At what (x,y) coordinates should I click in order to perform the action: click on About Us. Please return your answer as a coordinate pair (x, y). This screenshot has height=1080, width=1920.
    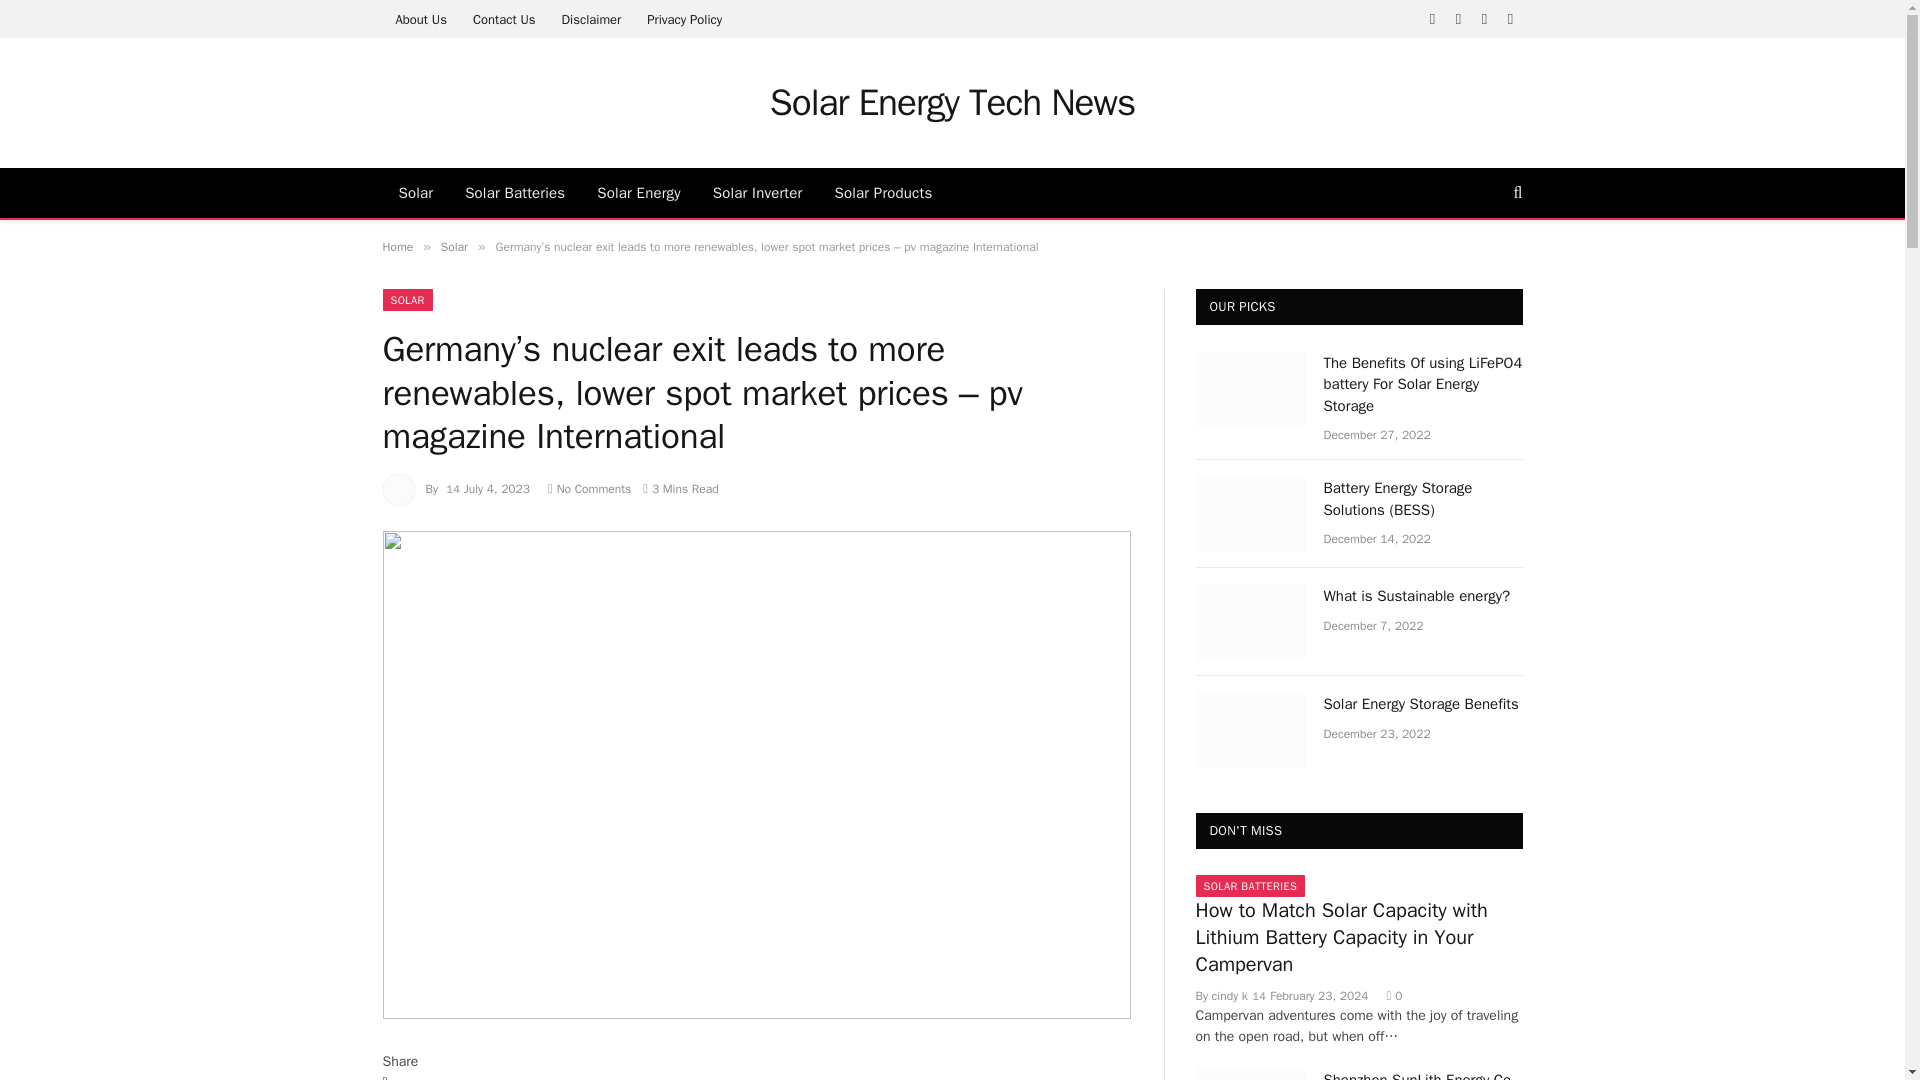
    Looking at the image, I should click on (420, 18).